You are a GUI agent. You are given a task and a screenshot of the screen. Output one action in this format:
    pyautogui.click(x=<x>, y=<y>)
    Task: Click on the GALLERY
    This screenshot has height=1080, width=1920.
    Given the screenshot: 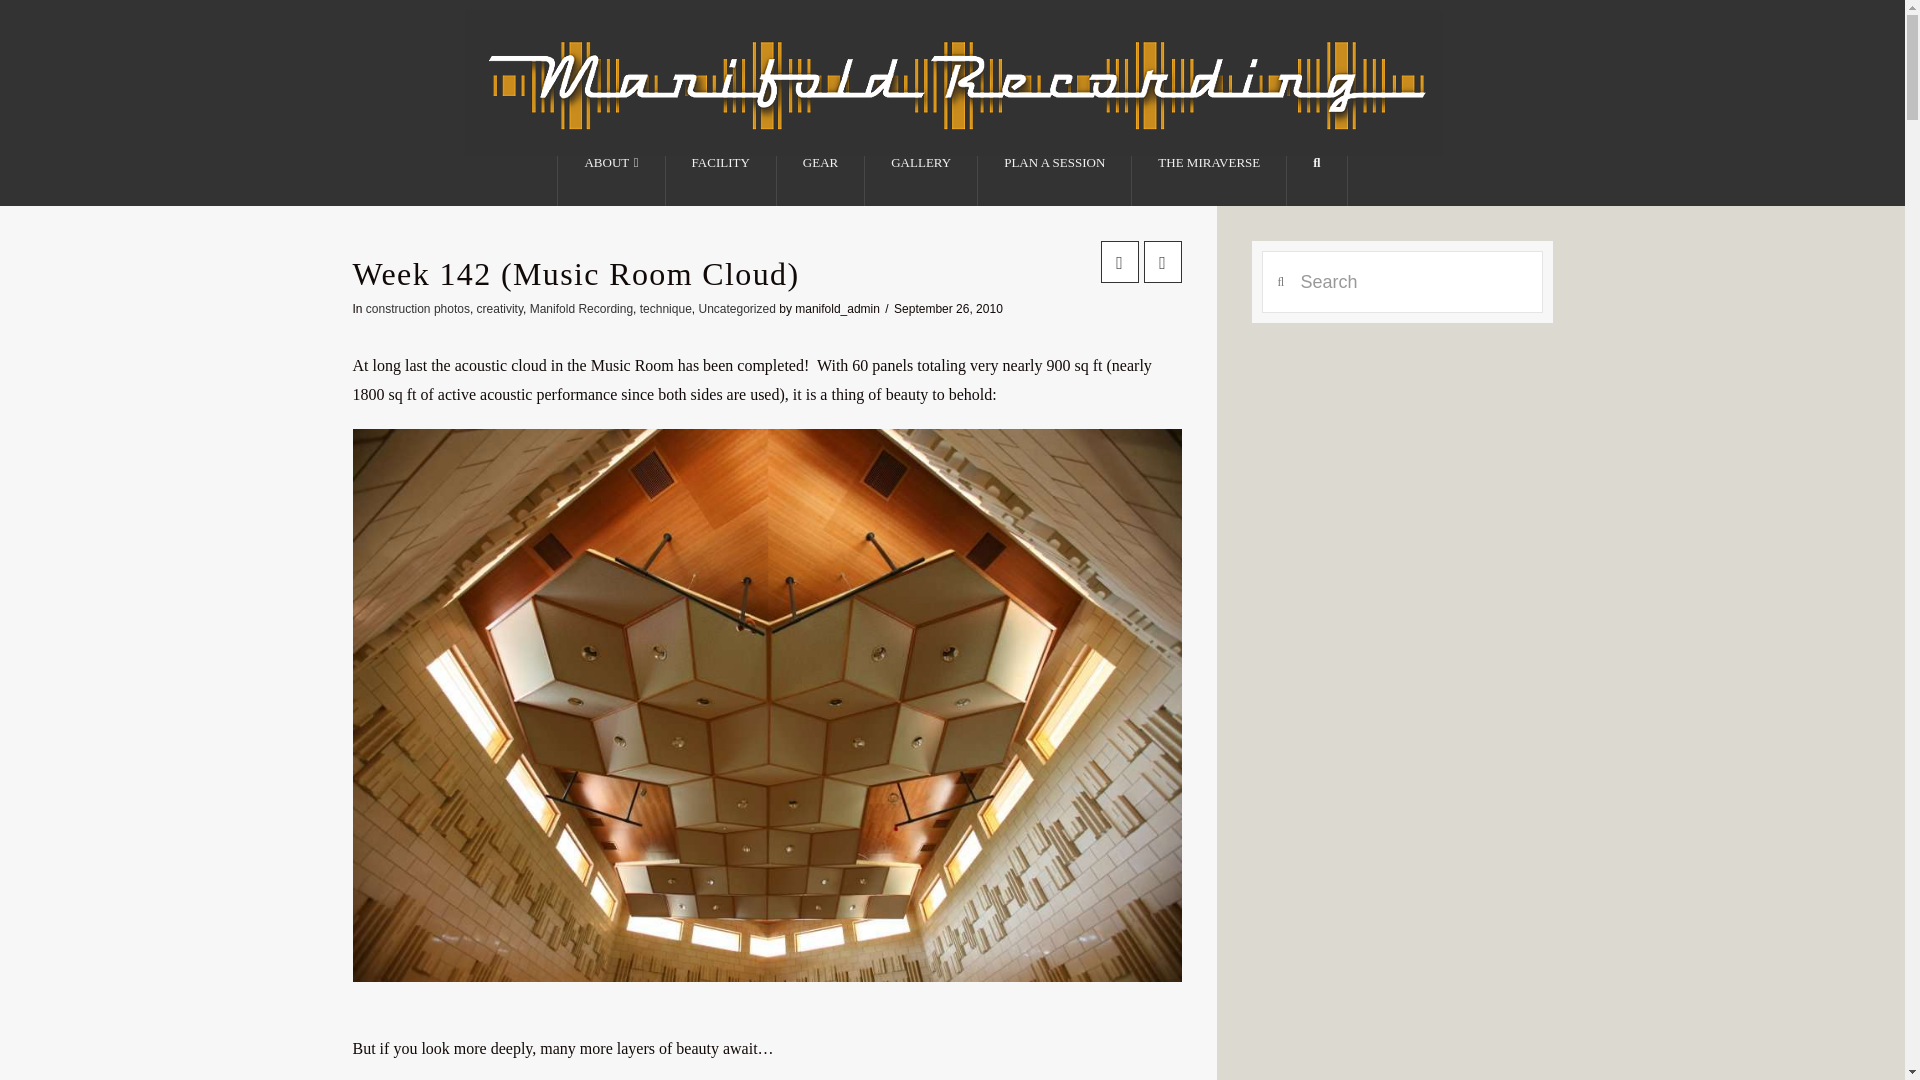 What is the action you would take?
    pyautogui.click(x=921, y=180)
    